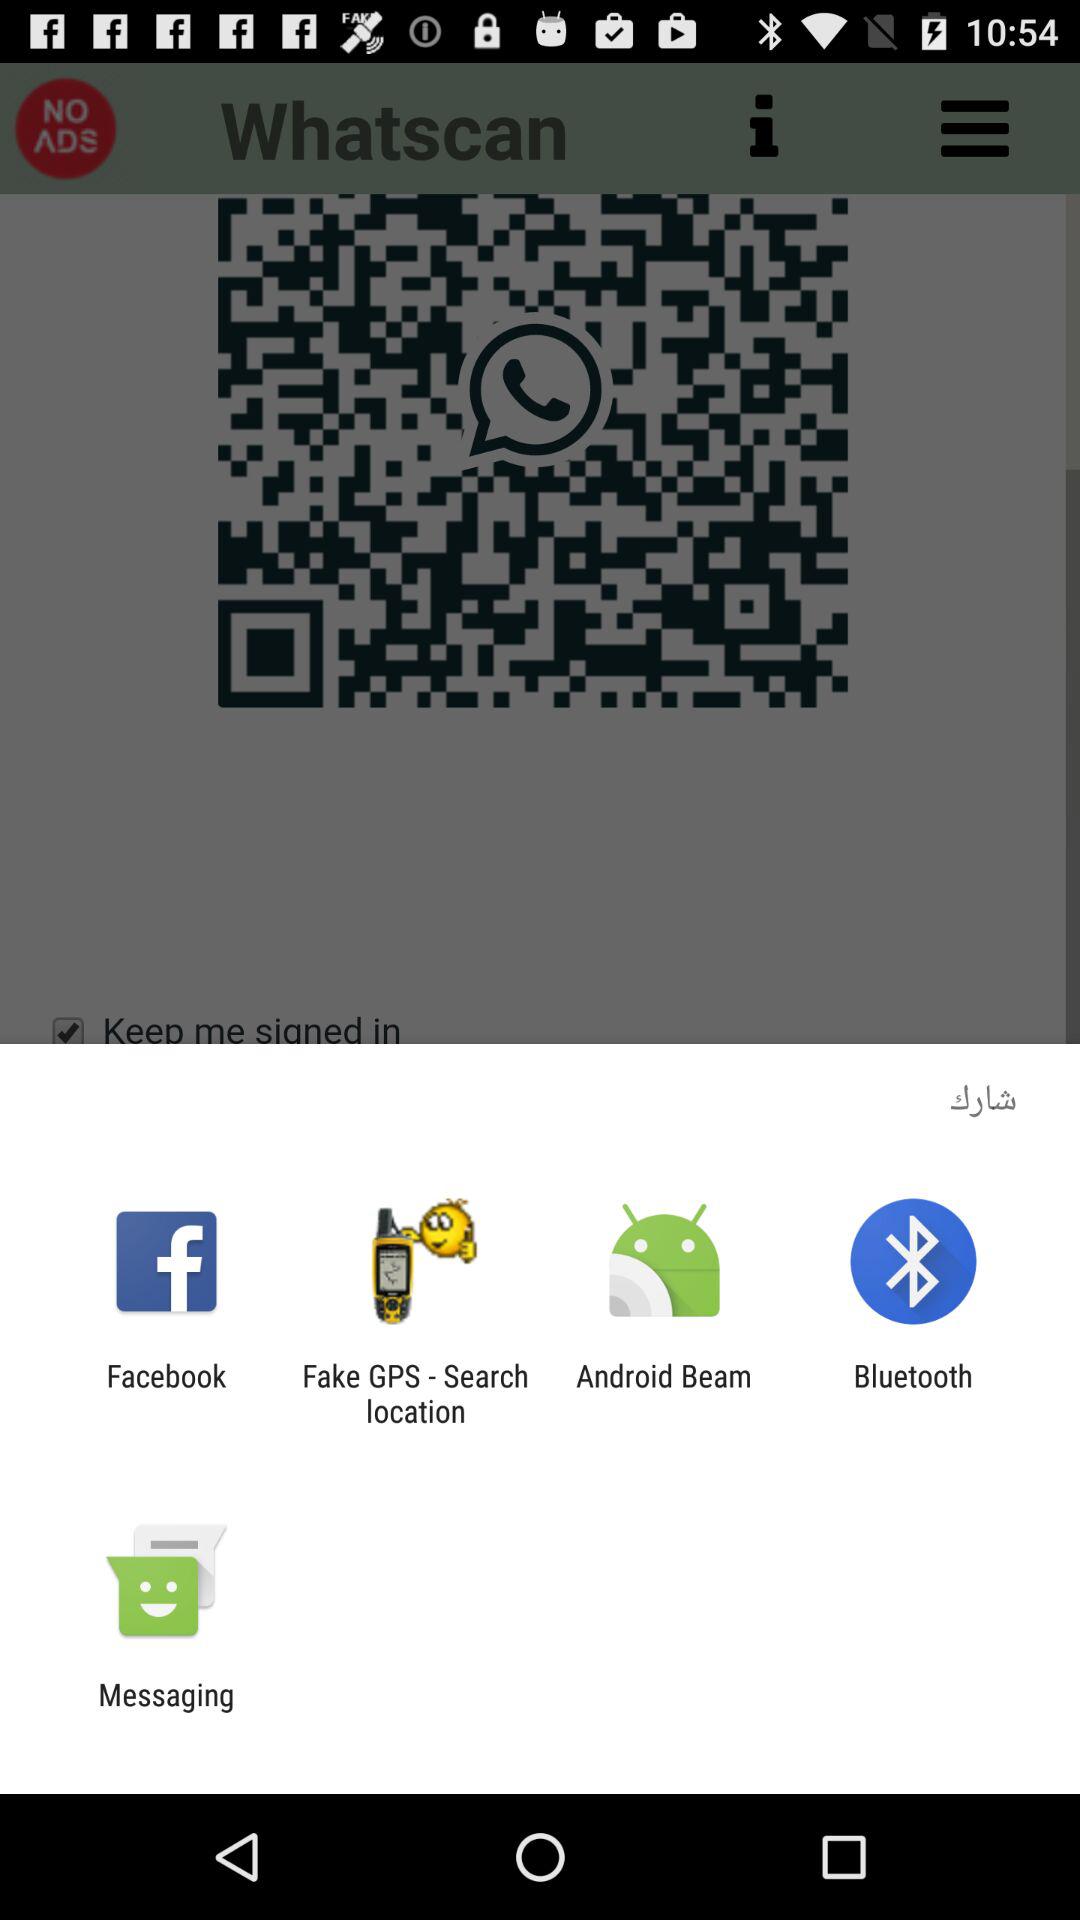 This screenshot has width=1080, height=1920. I want to click on launch the fake gps search item, so click(415, 1393).